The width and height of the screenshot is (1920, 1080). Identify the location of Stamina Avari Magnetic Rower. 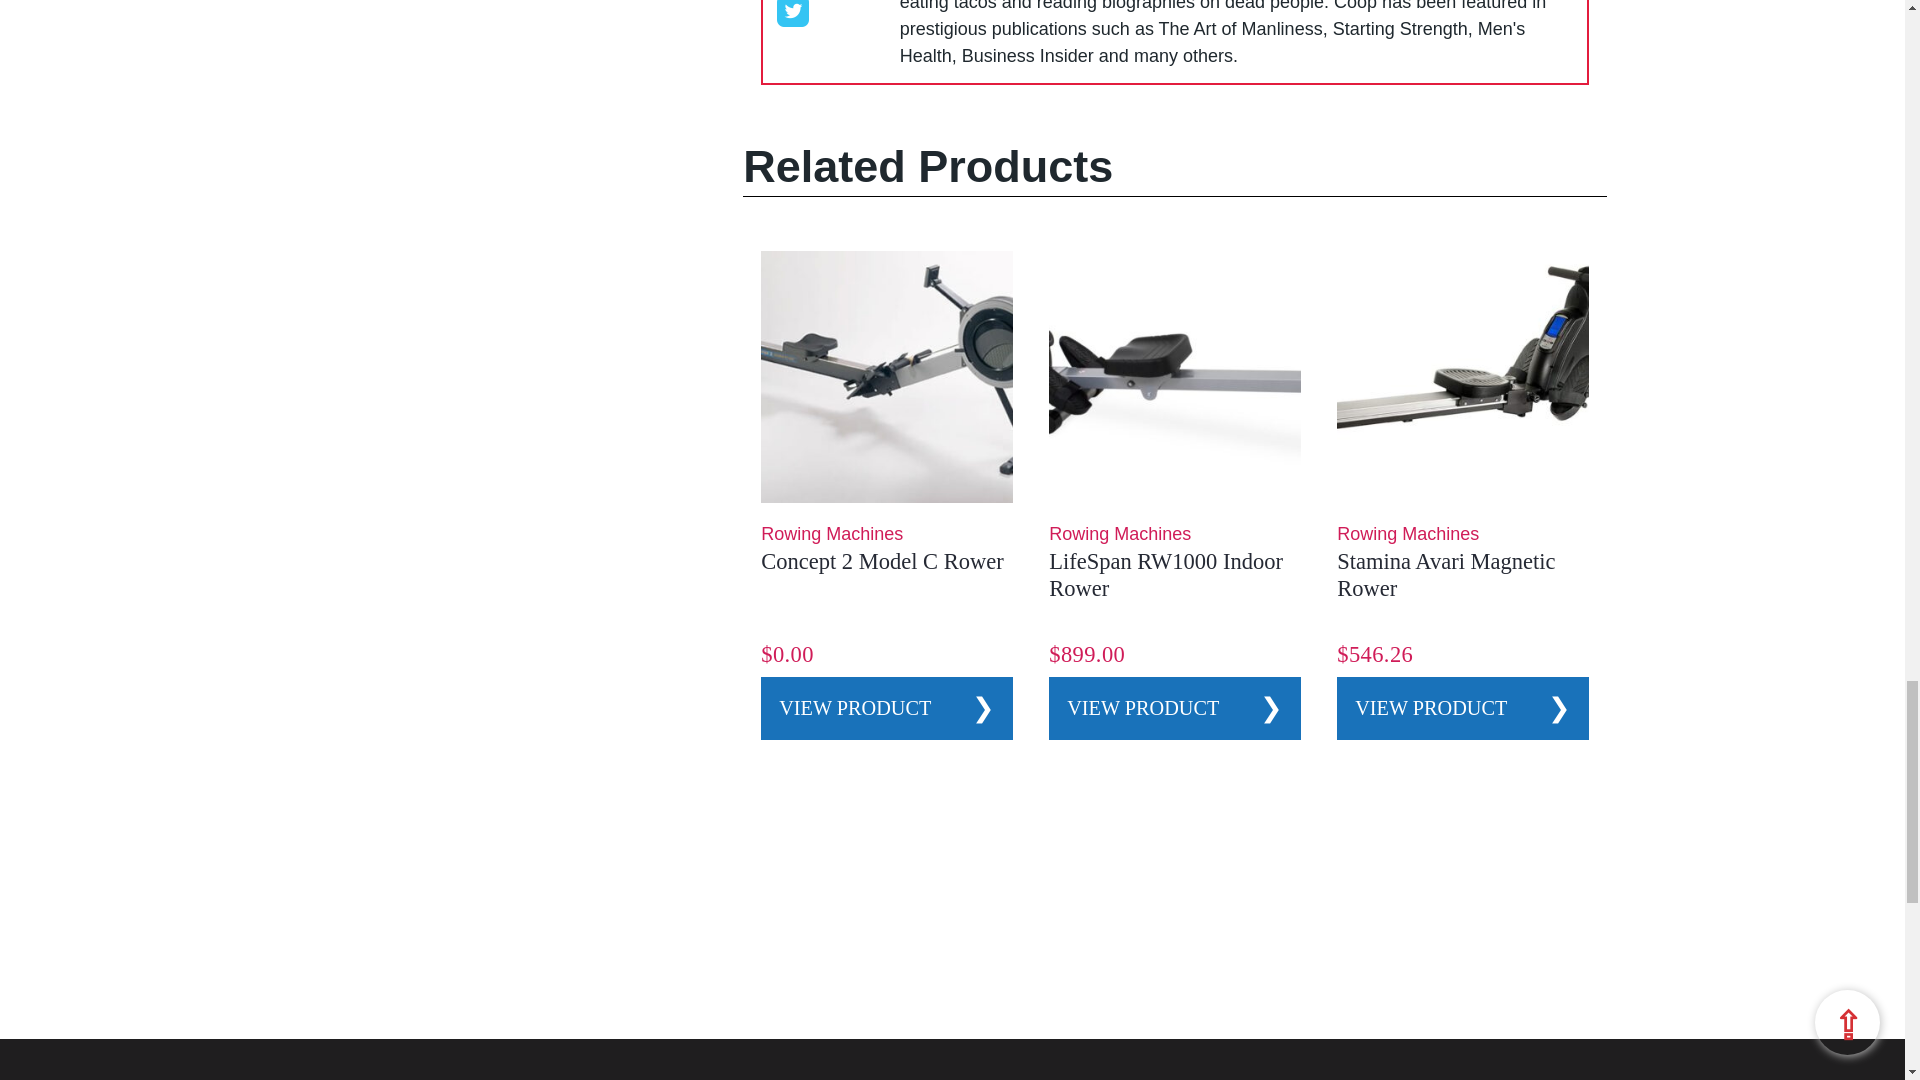
(1446, 574).